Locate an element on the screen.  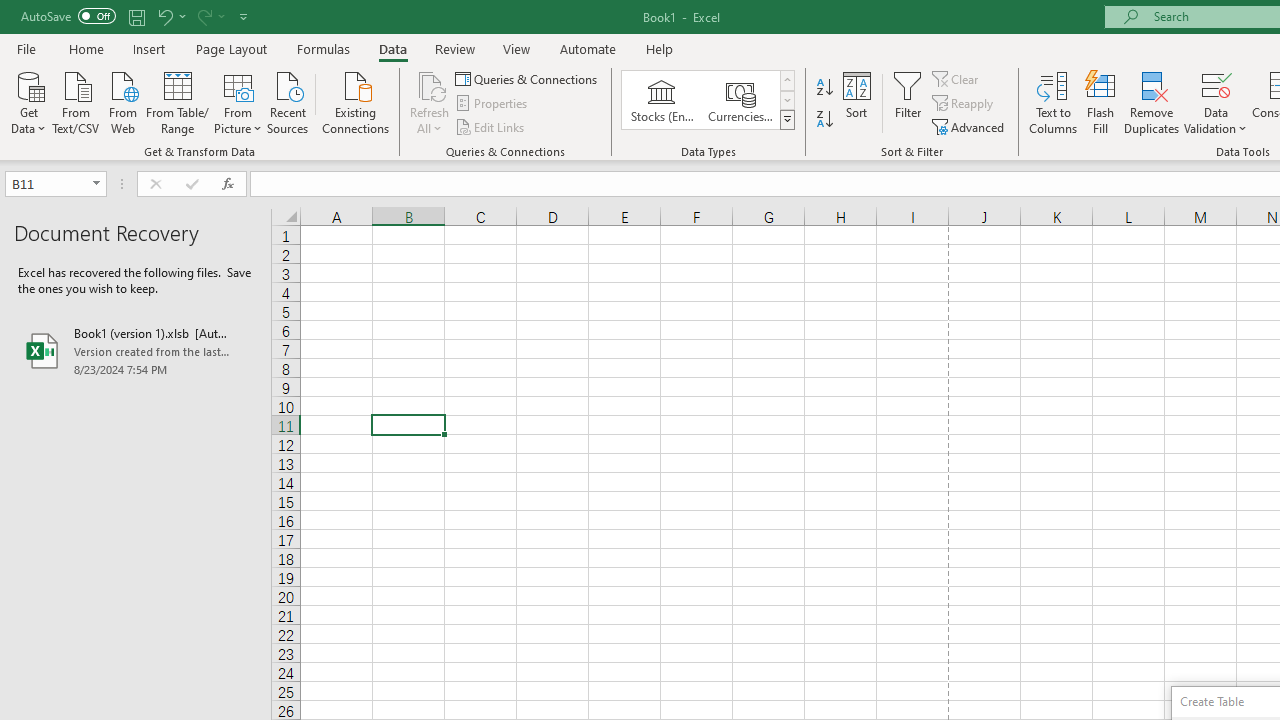
Text to Columns... is located at coordinates (1053, 102).